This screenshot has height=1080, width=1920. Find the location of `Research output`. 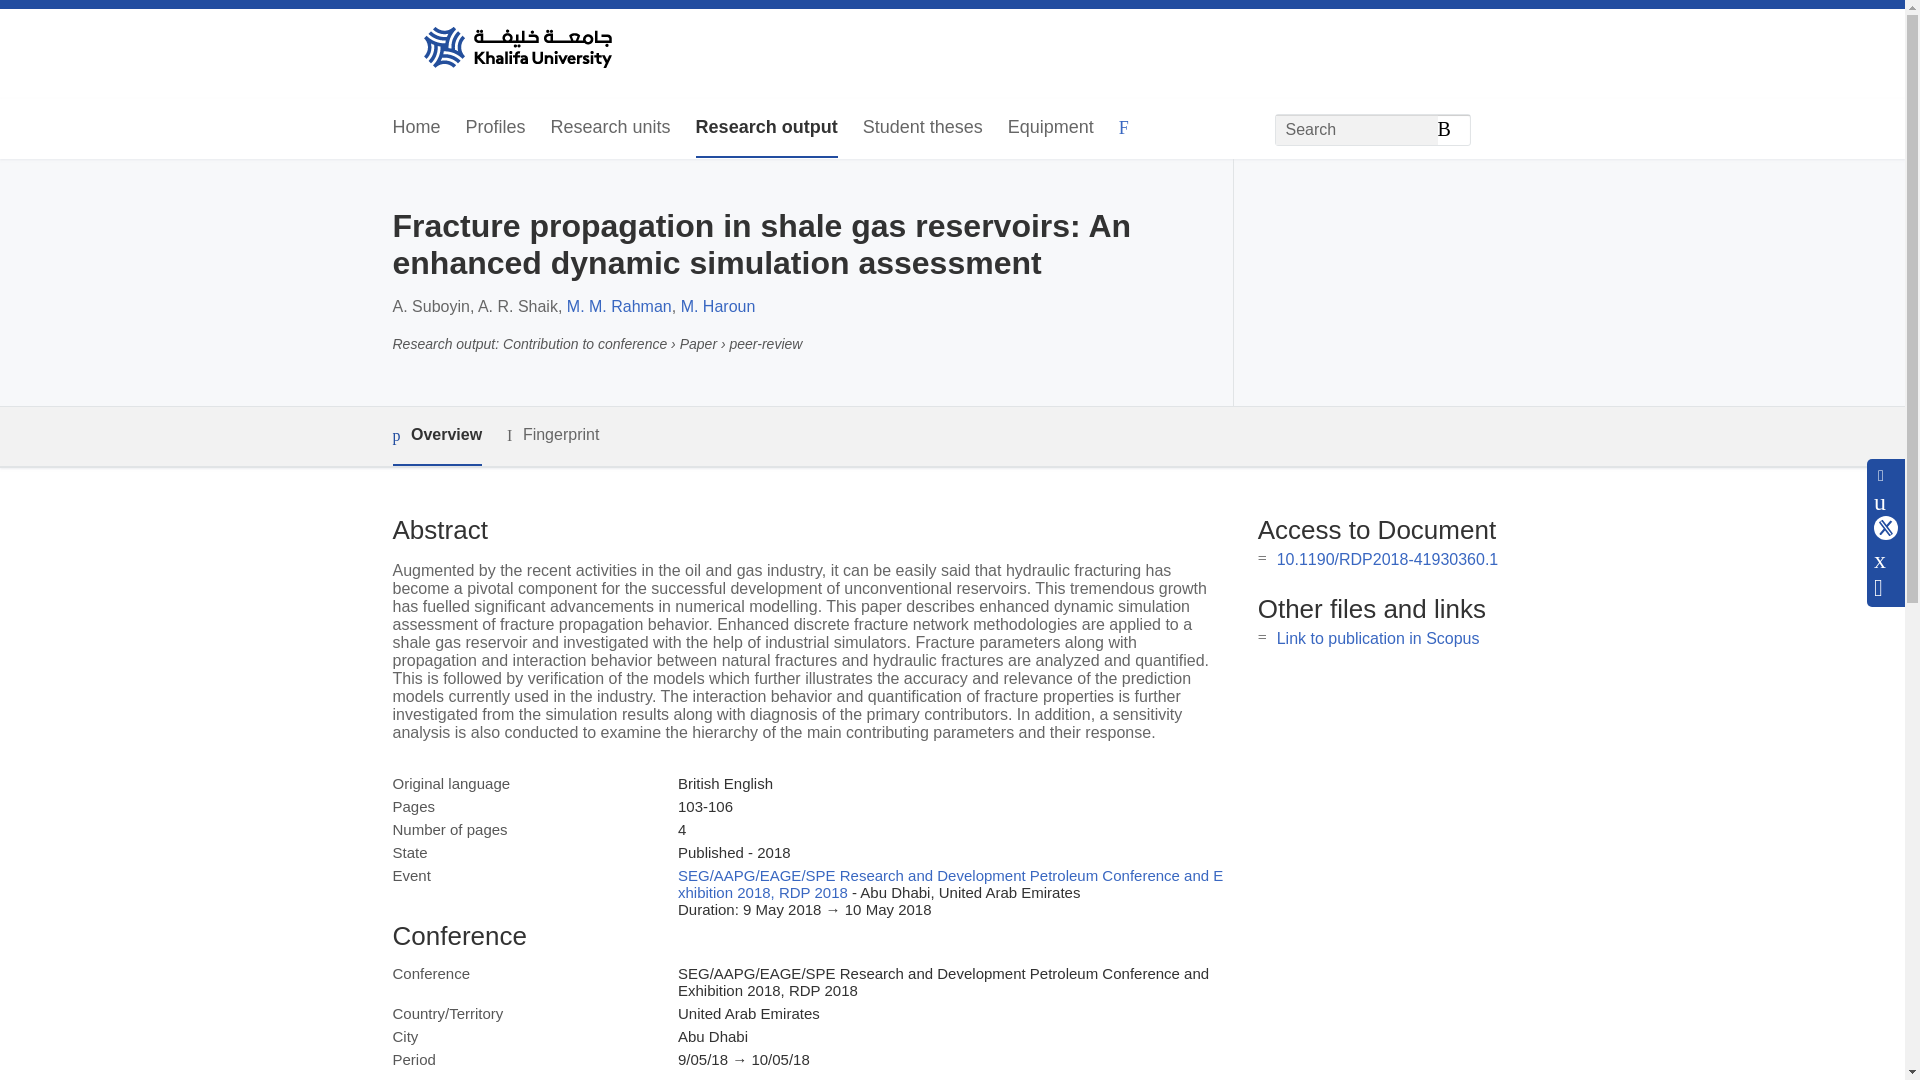

Research output is located at coordinates (766, 128).